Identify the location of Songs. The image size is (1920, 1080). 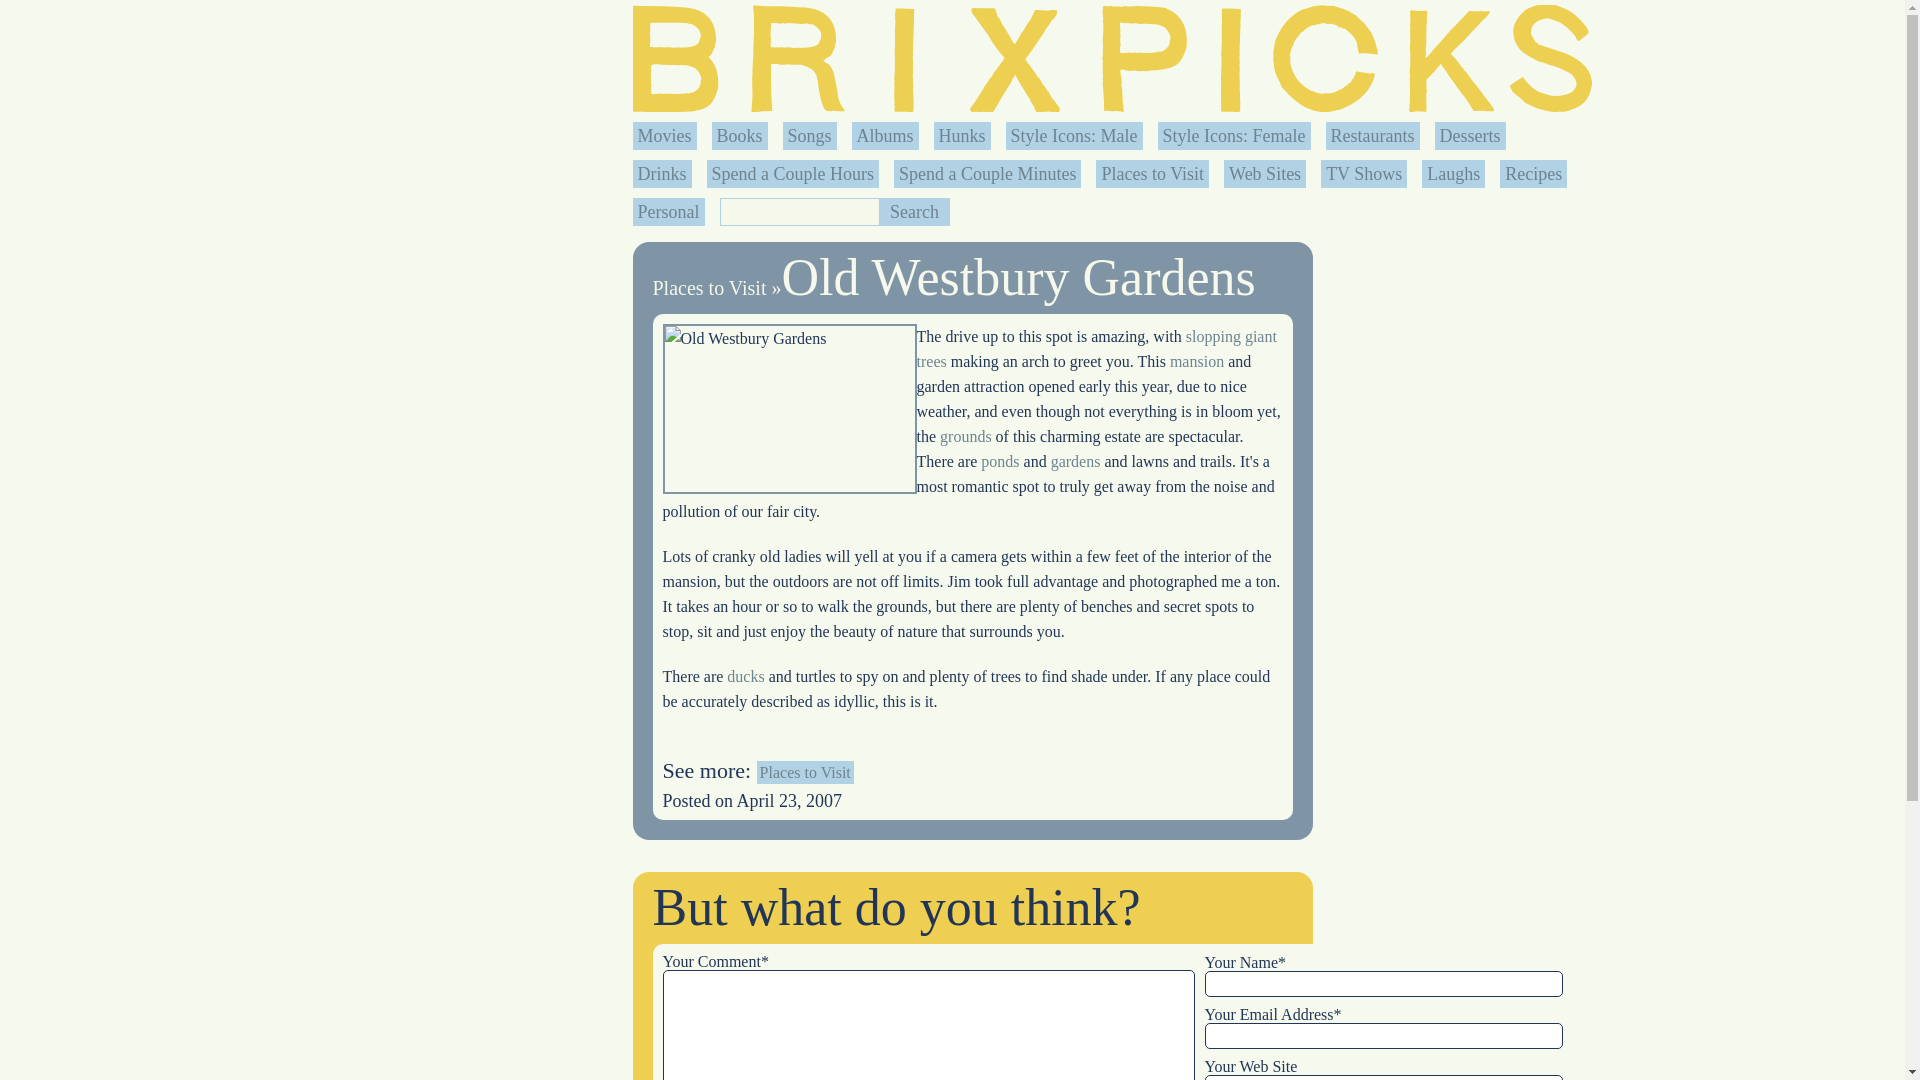
(809, 136).